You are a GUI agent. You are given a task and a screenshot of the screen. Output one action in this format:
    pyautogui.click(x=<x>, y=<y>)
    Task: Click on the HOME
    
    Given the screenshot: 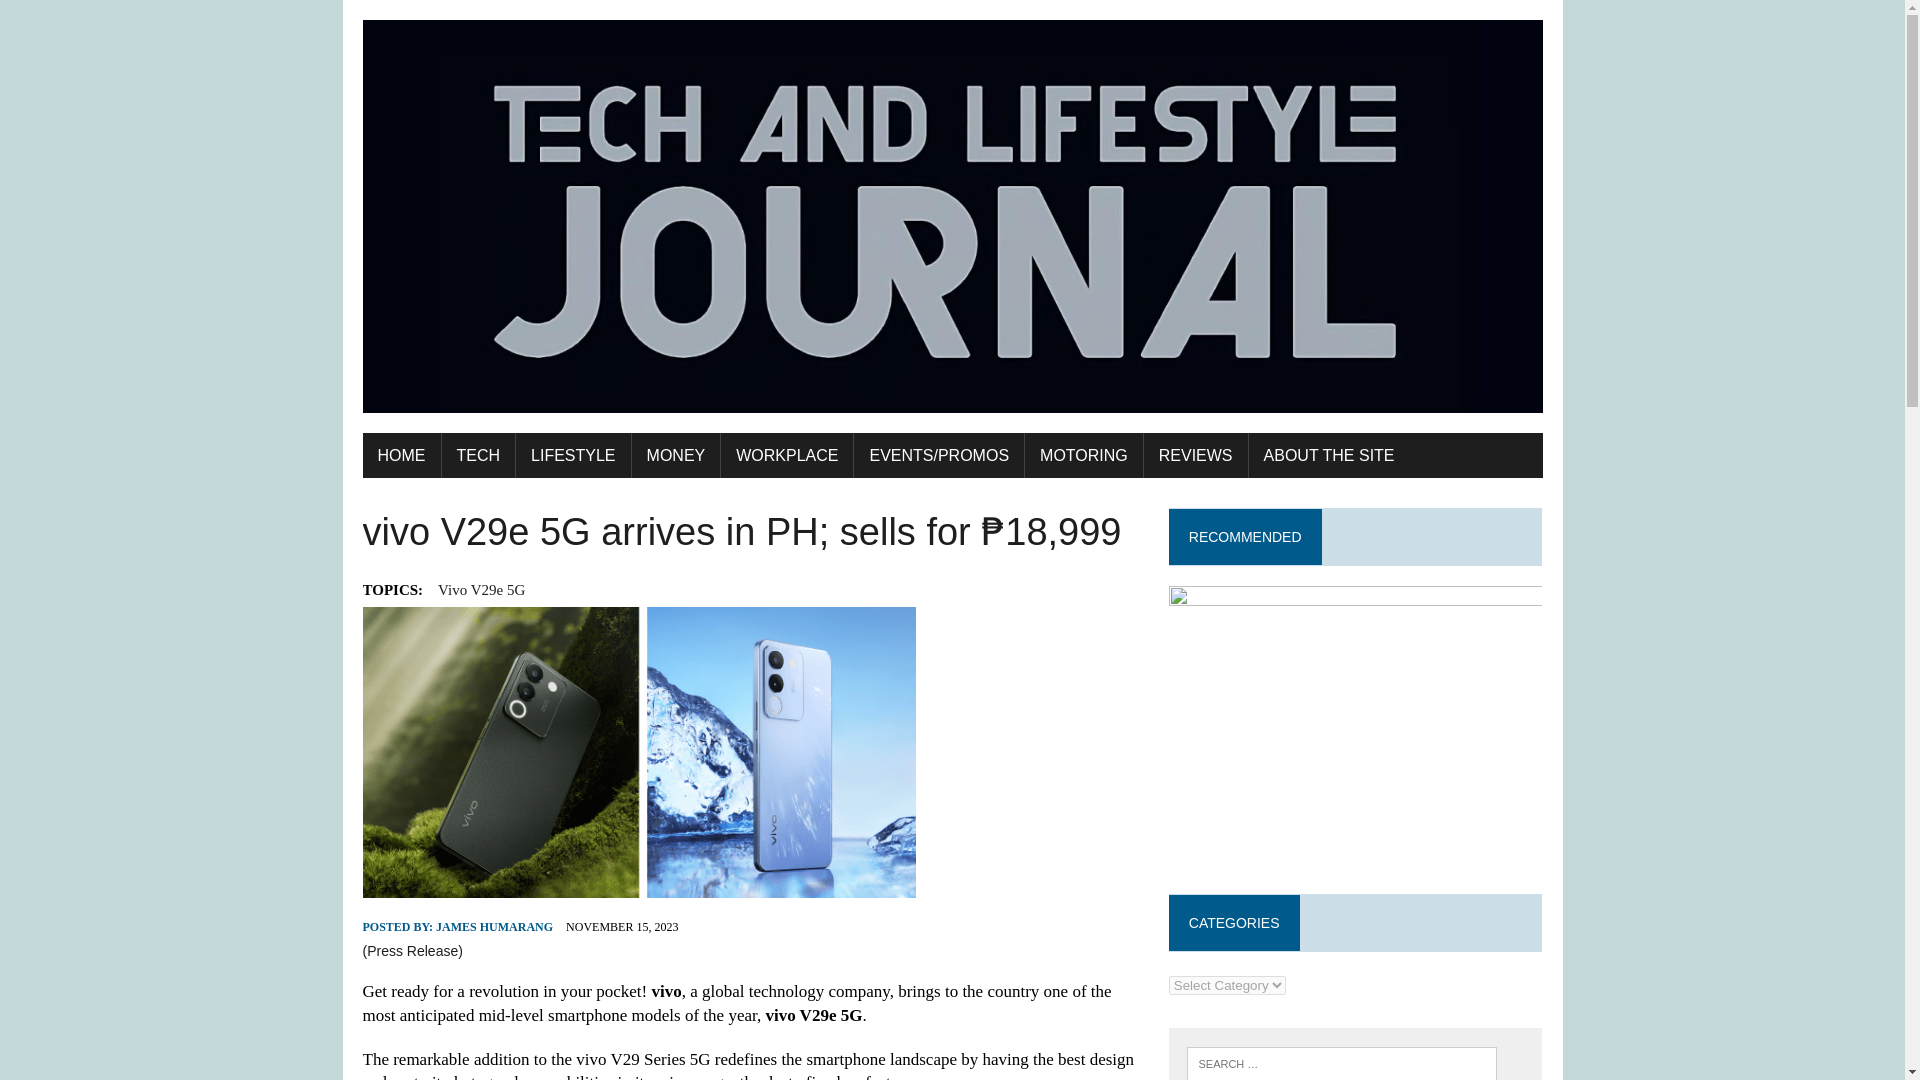 What is the action you would take?
    pyautogui.click(x=400, y=456)
    